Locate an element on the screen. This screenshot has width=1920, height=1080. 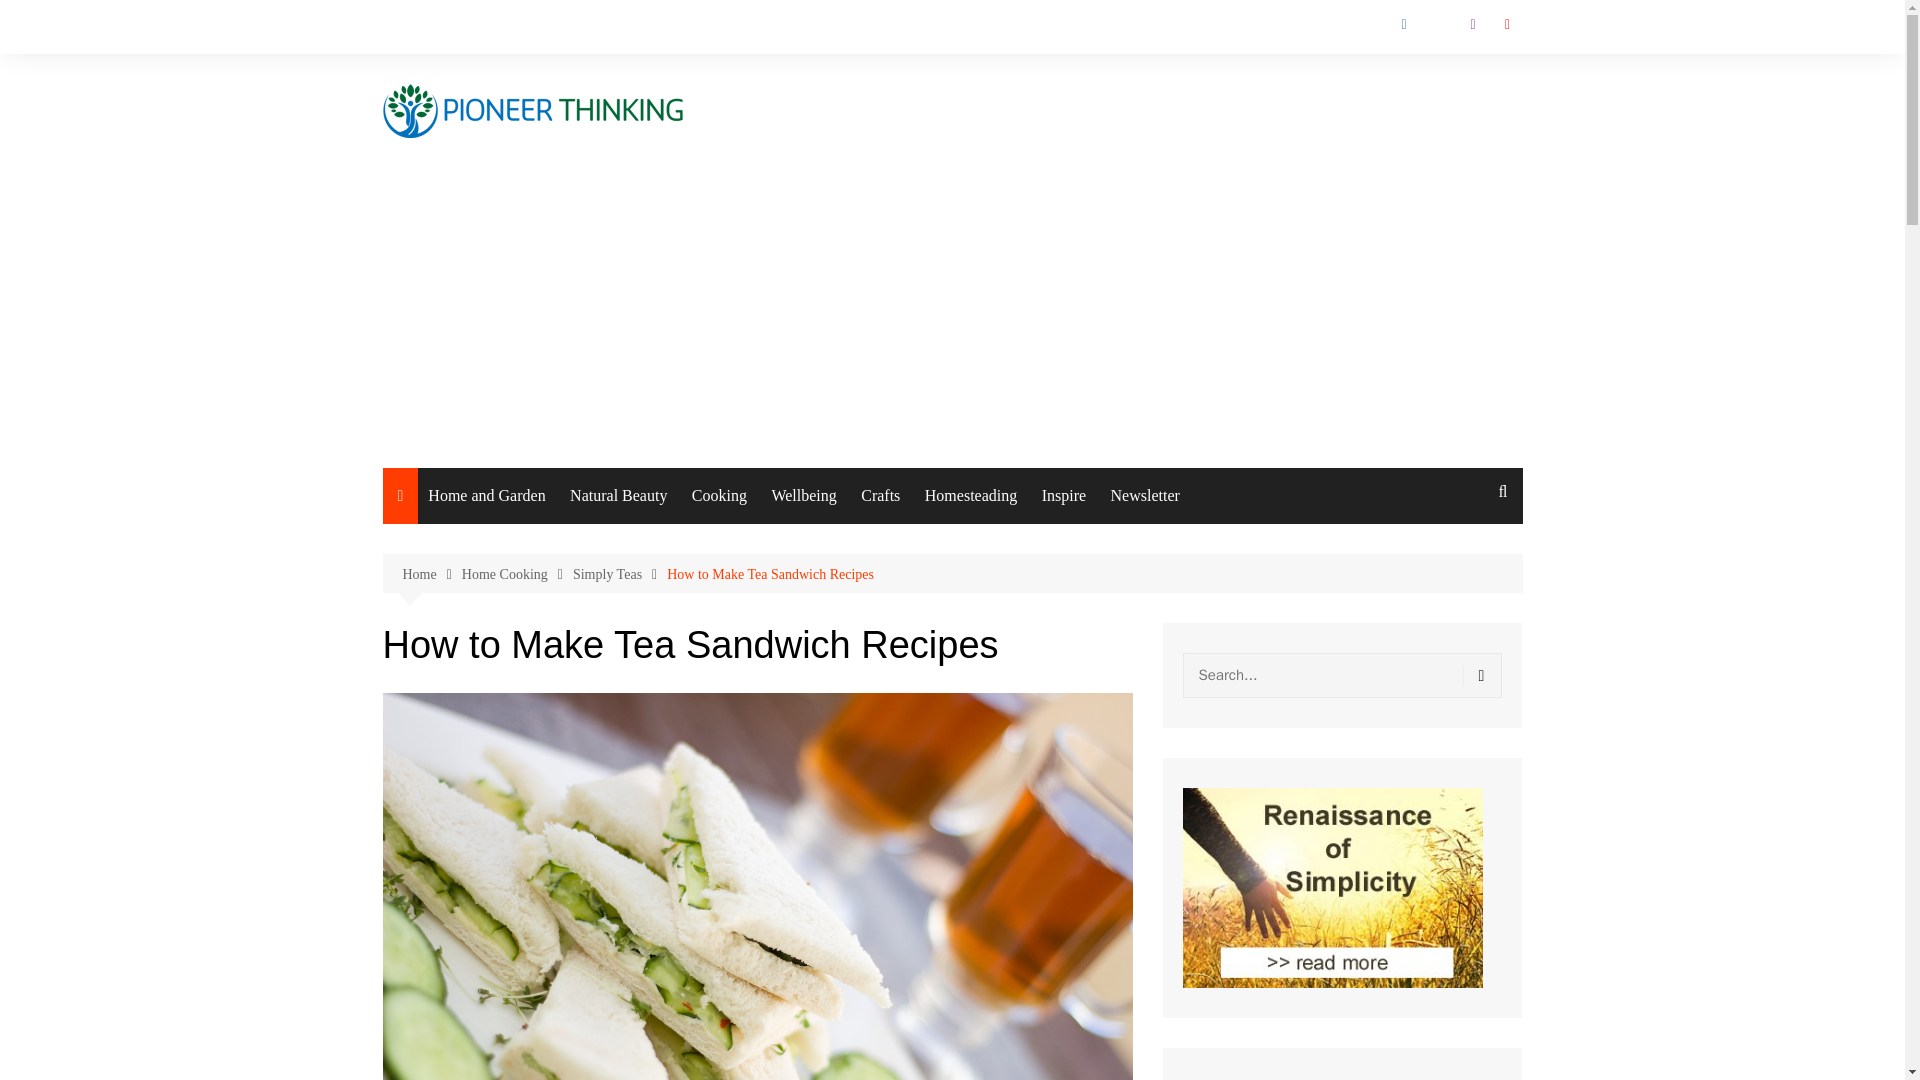
Indoor Gardening is located at coordinates (748, 753).